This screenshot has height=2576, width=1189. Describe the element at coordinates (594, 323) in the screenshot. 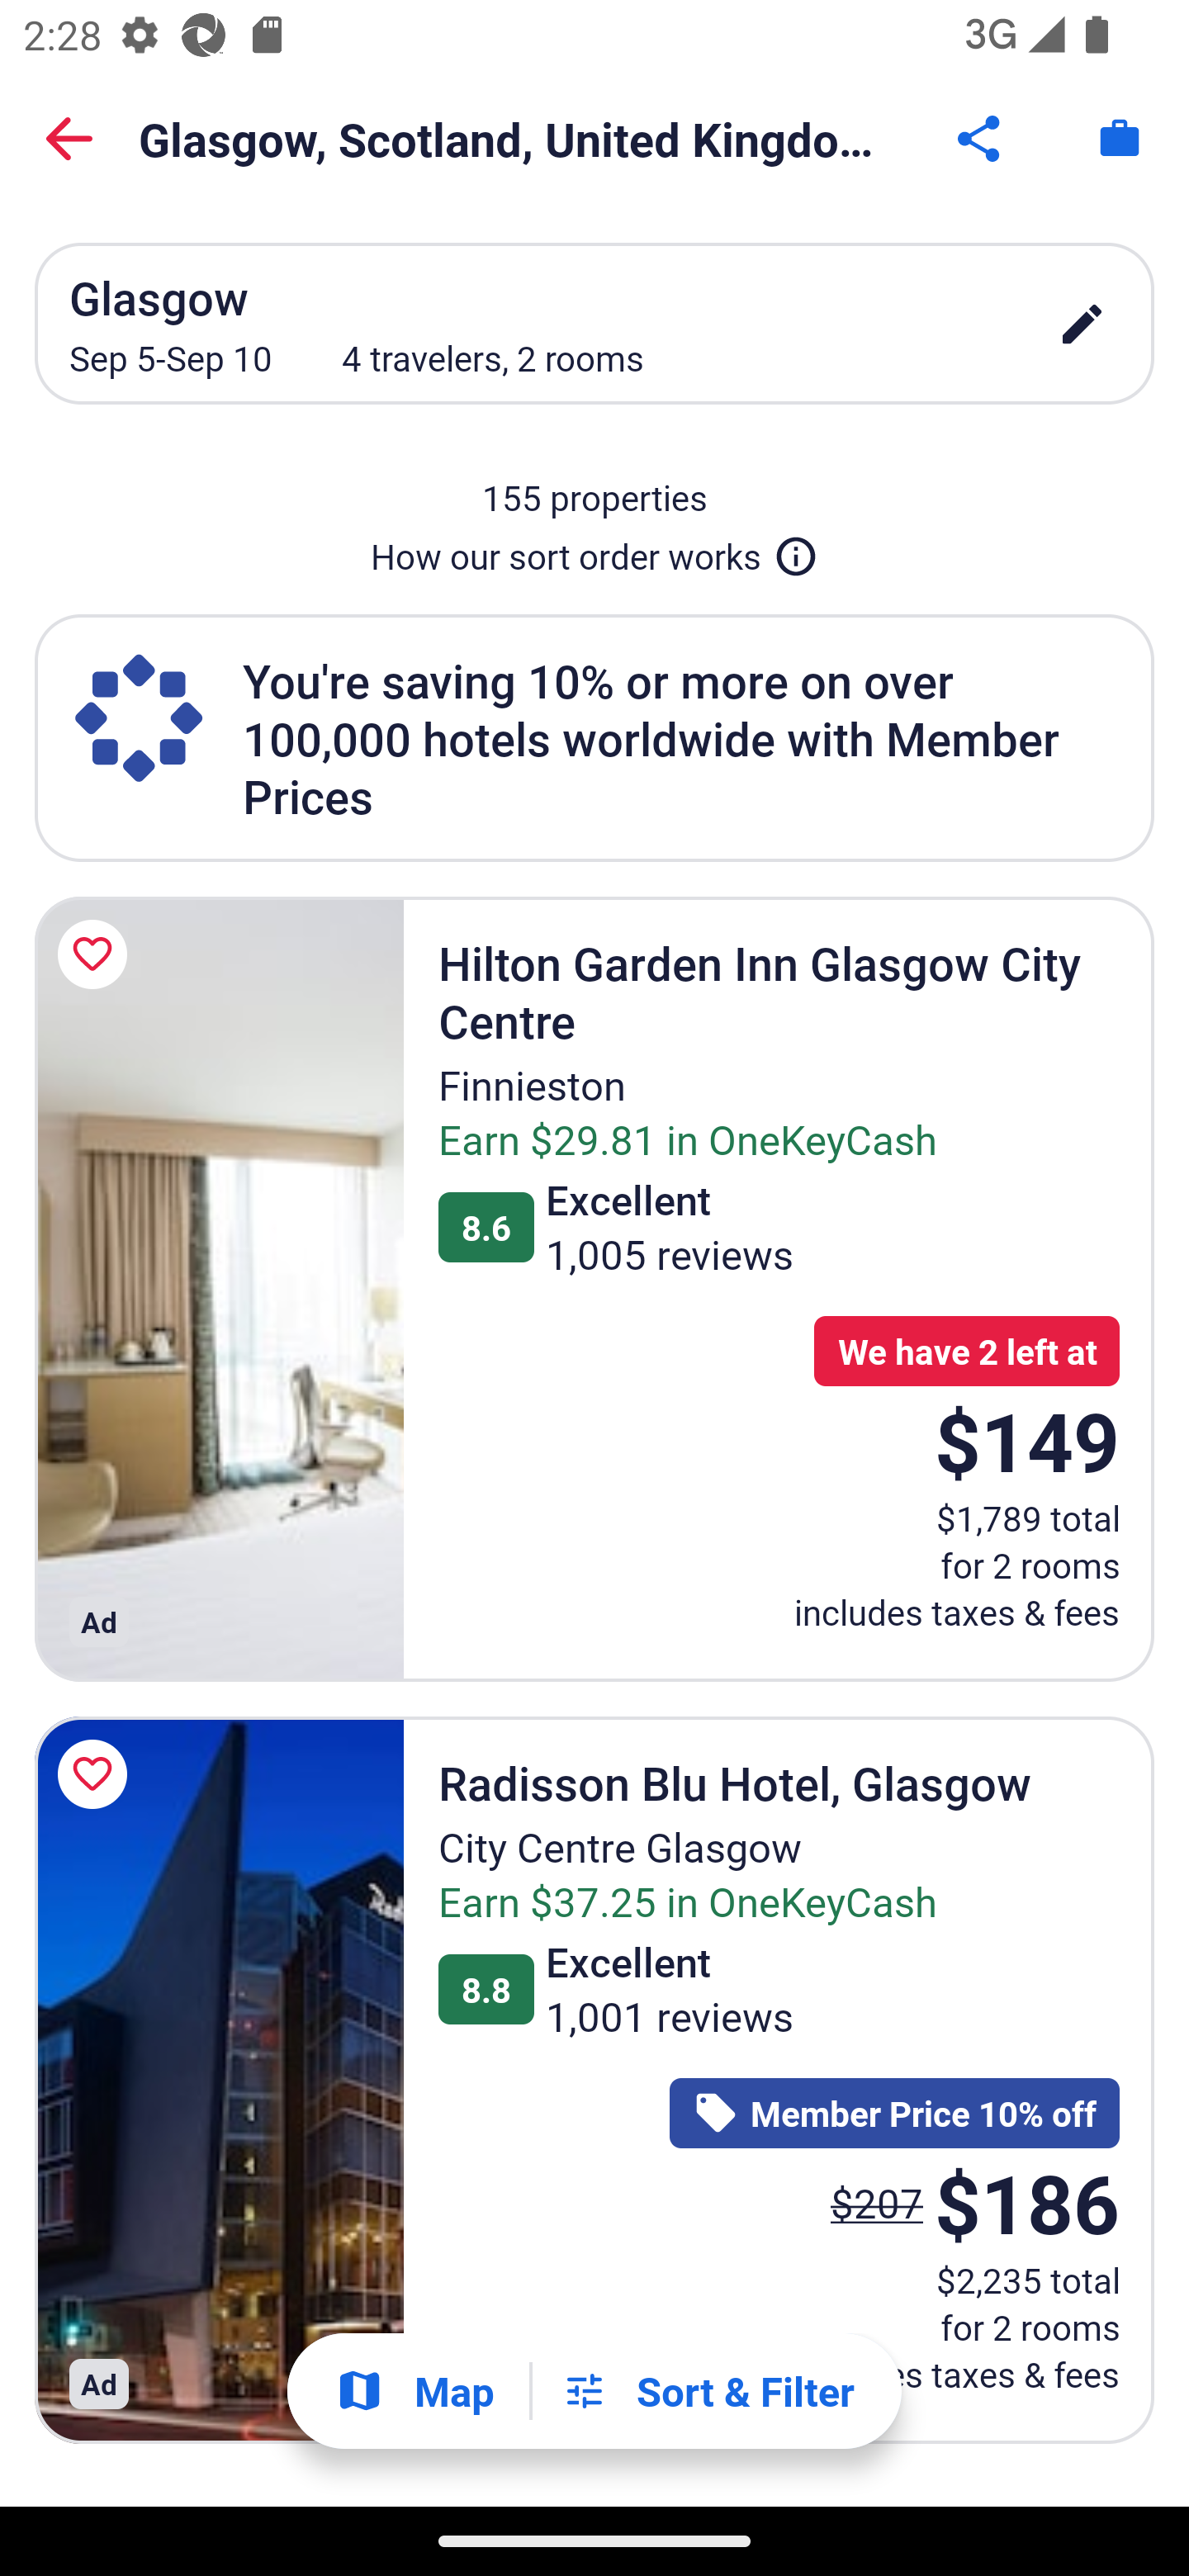

I see `Glasgow Sep 5-Sep 10 4 travelers, 2 rooms edit` at that location.